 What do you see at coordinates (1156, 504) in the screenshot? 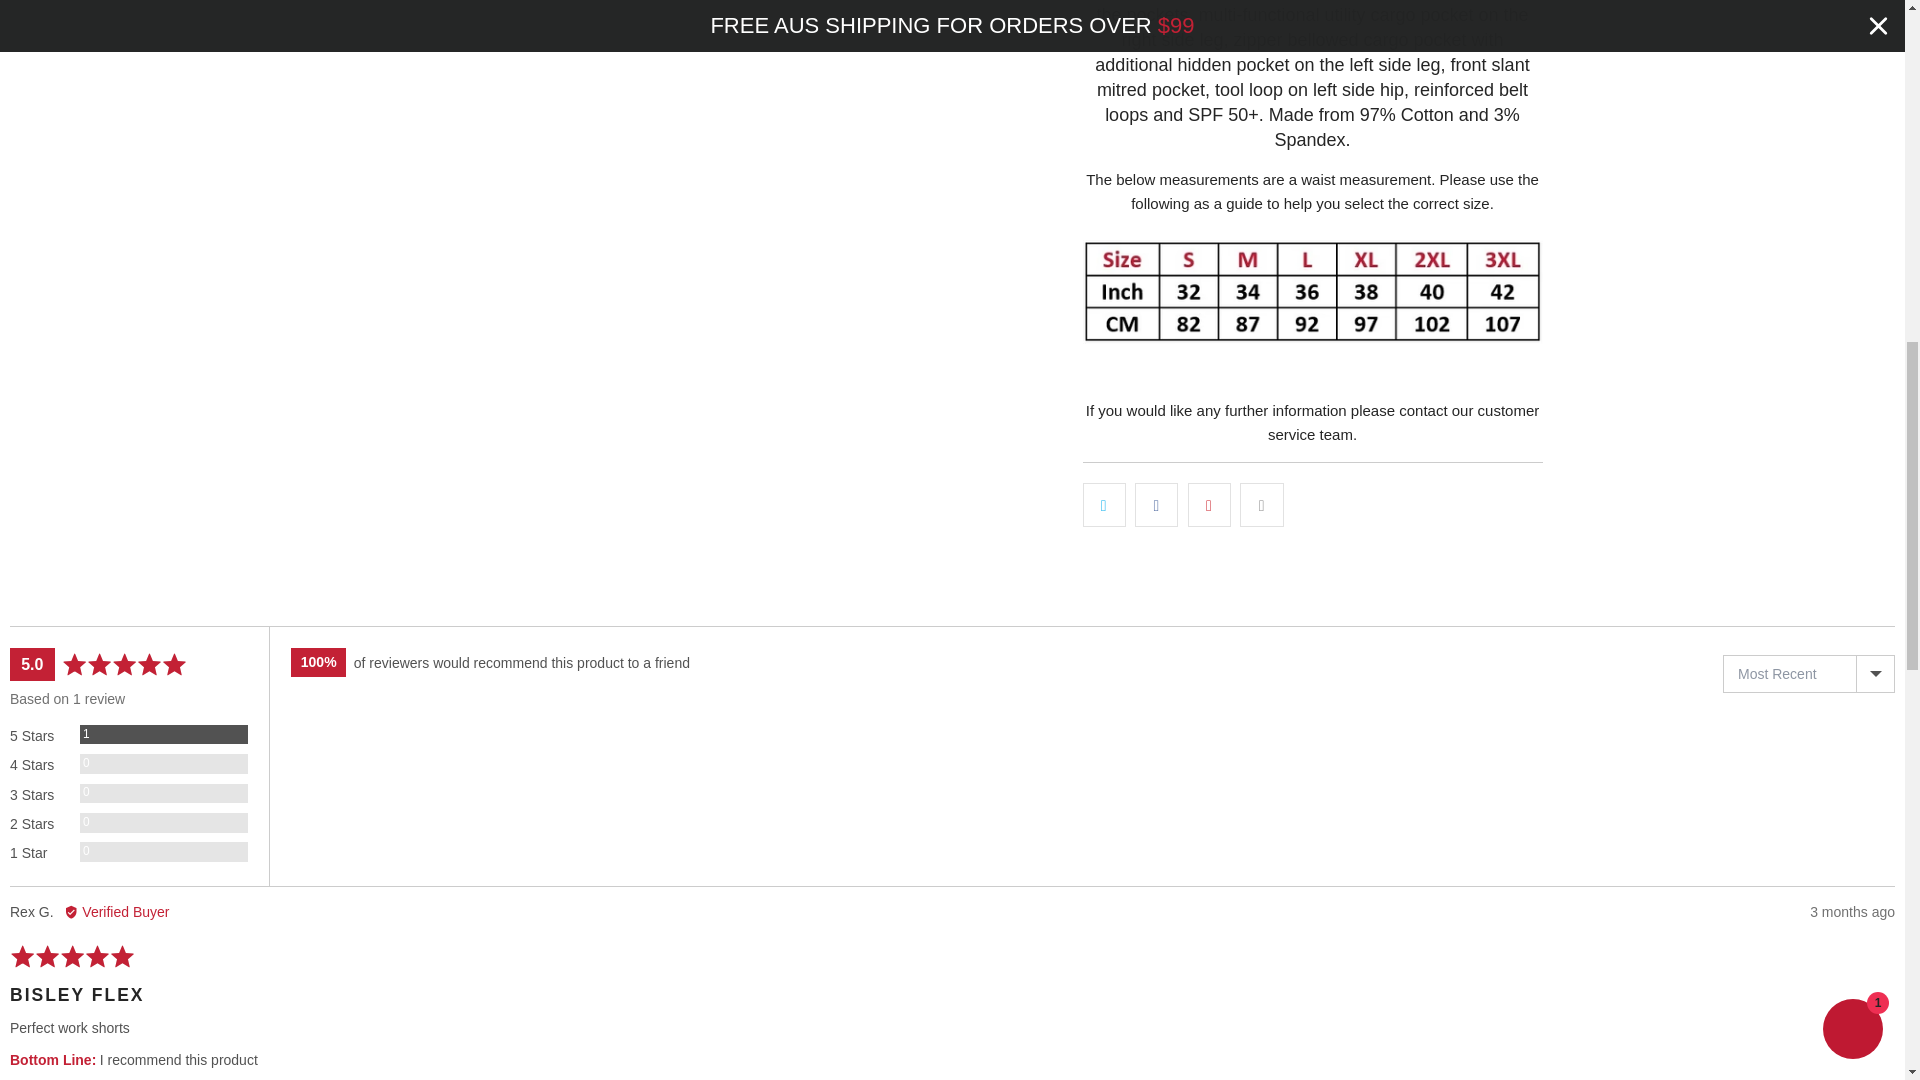
I see `Share this on Facebook` at bounding box center [1156, 504].